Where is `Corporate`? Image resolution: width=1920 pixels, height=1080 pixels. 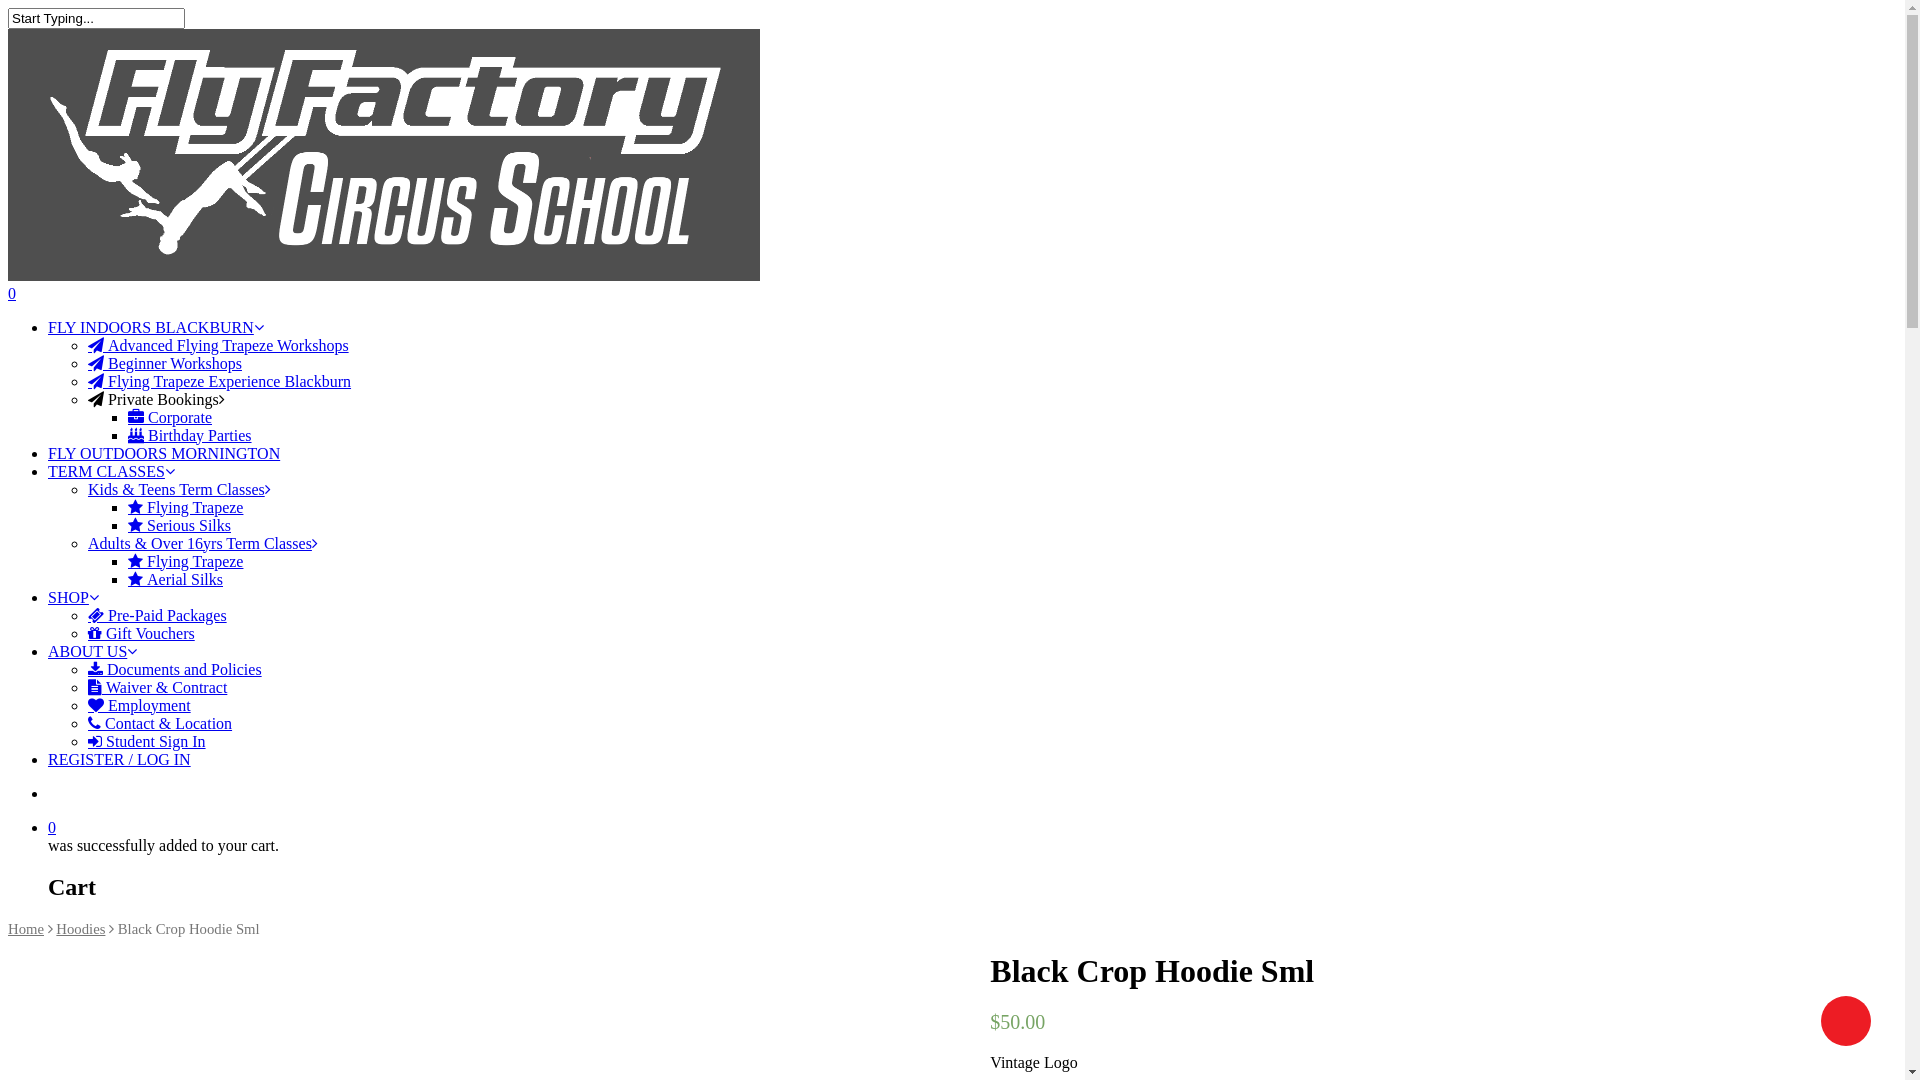
Corporate is located at coordinates (170, 416).